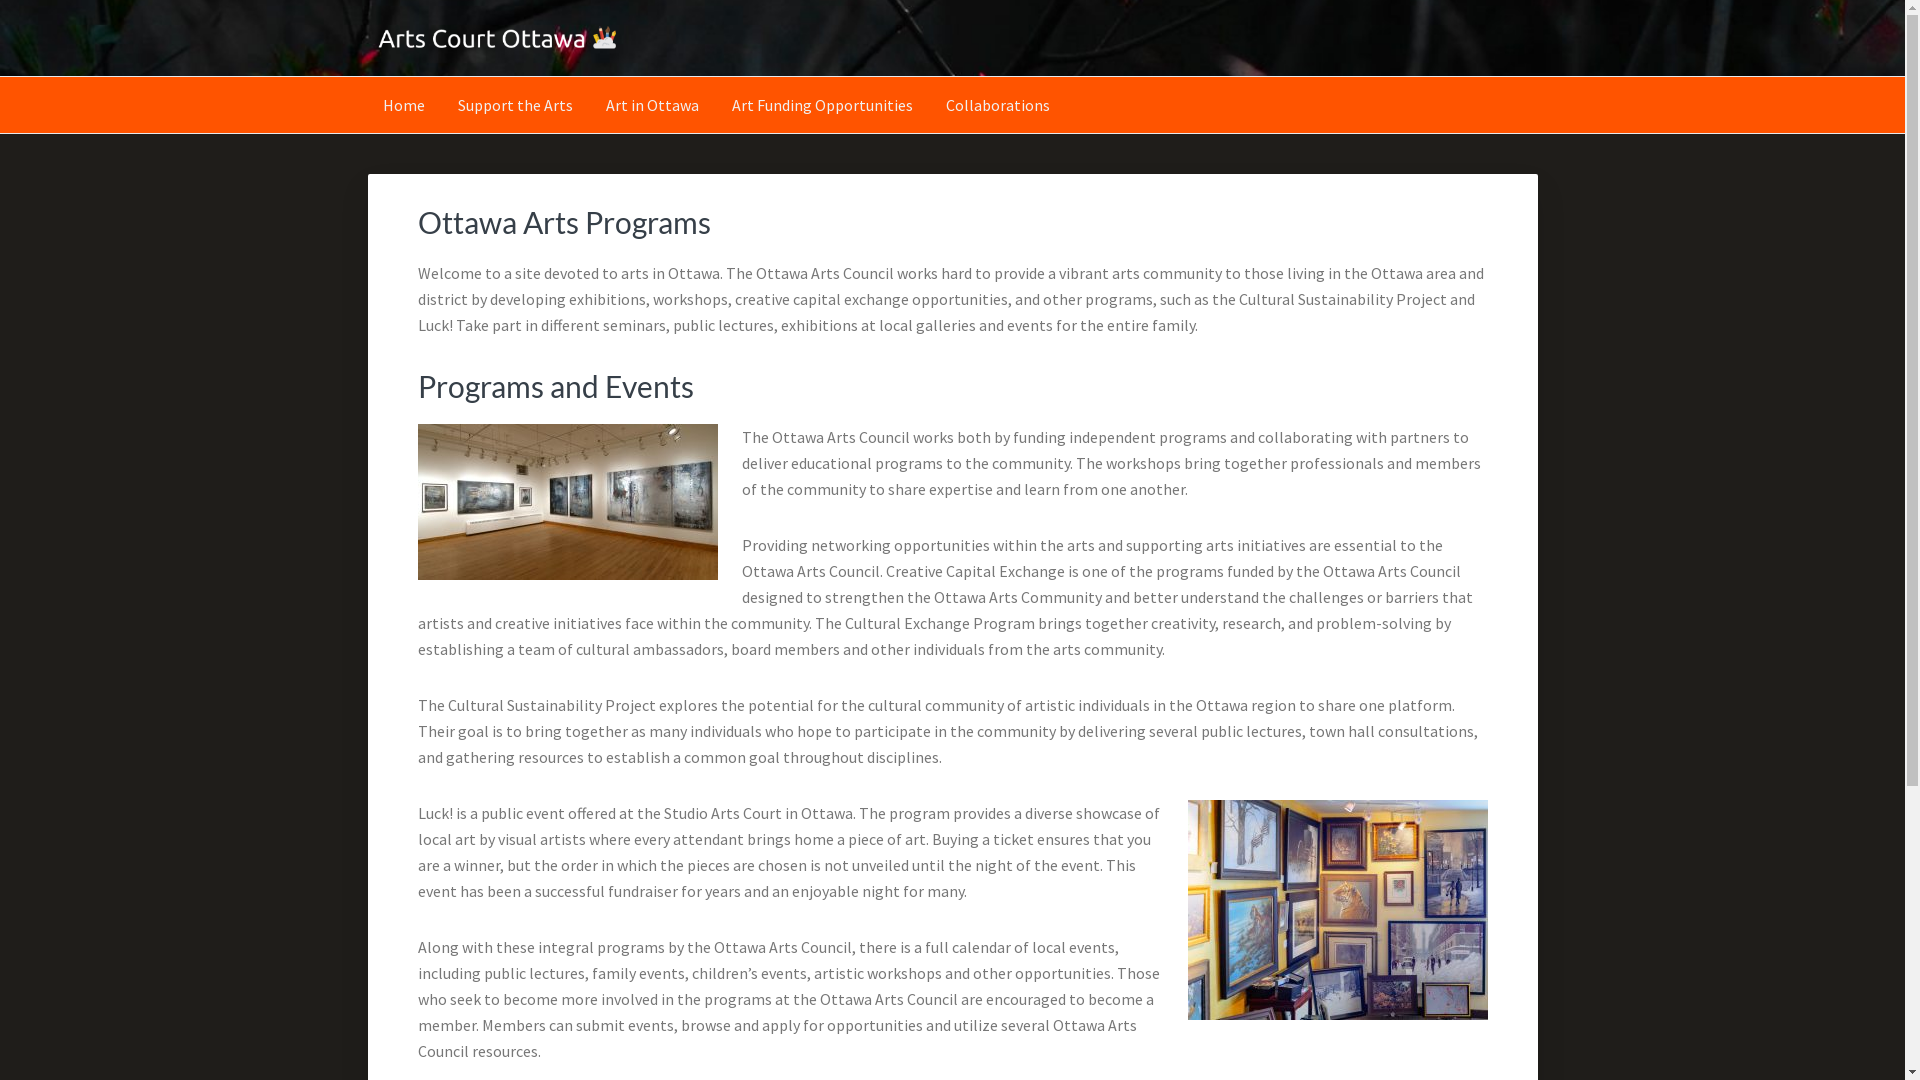 The height and width of the screenshot is (1080, 1920). Describe the element at coordinates (566, 85) in the screenshot. I see `ARTSCOURTOTTAWA.CA` at that location.